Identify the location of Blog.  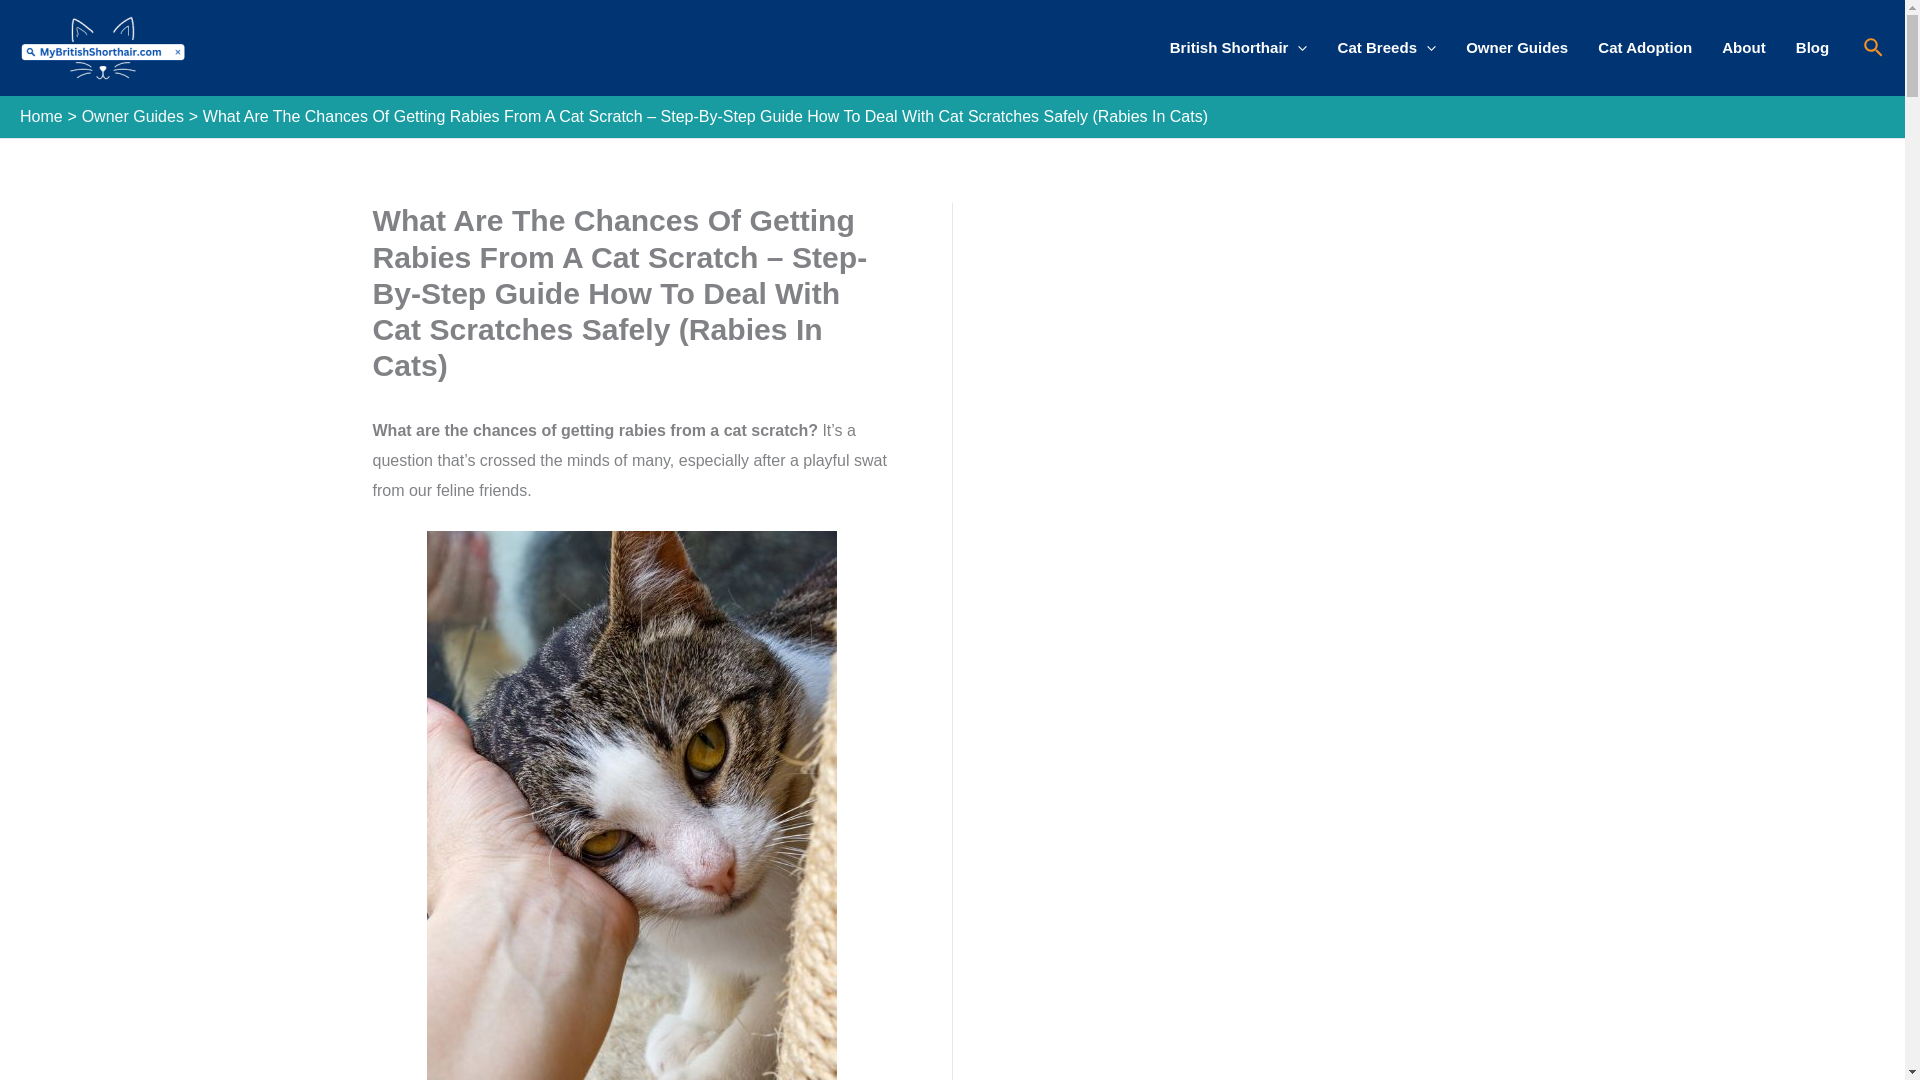
(1813, 48).